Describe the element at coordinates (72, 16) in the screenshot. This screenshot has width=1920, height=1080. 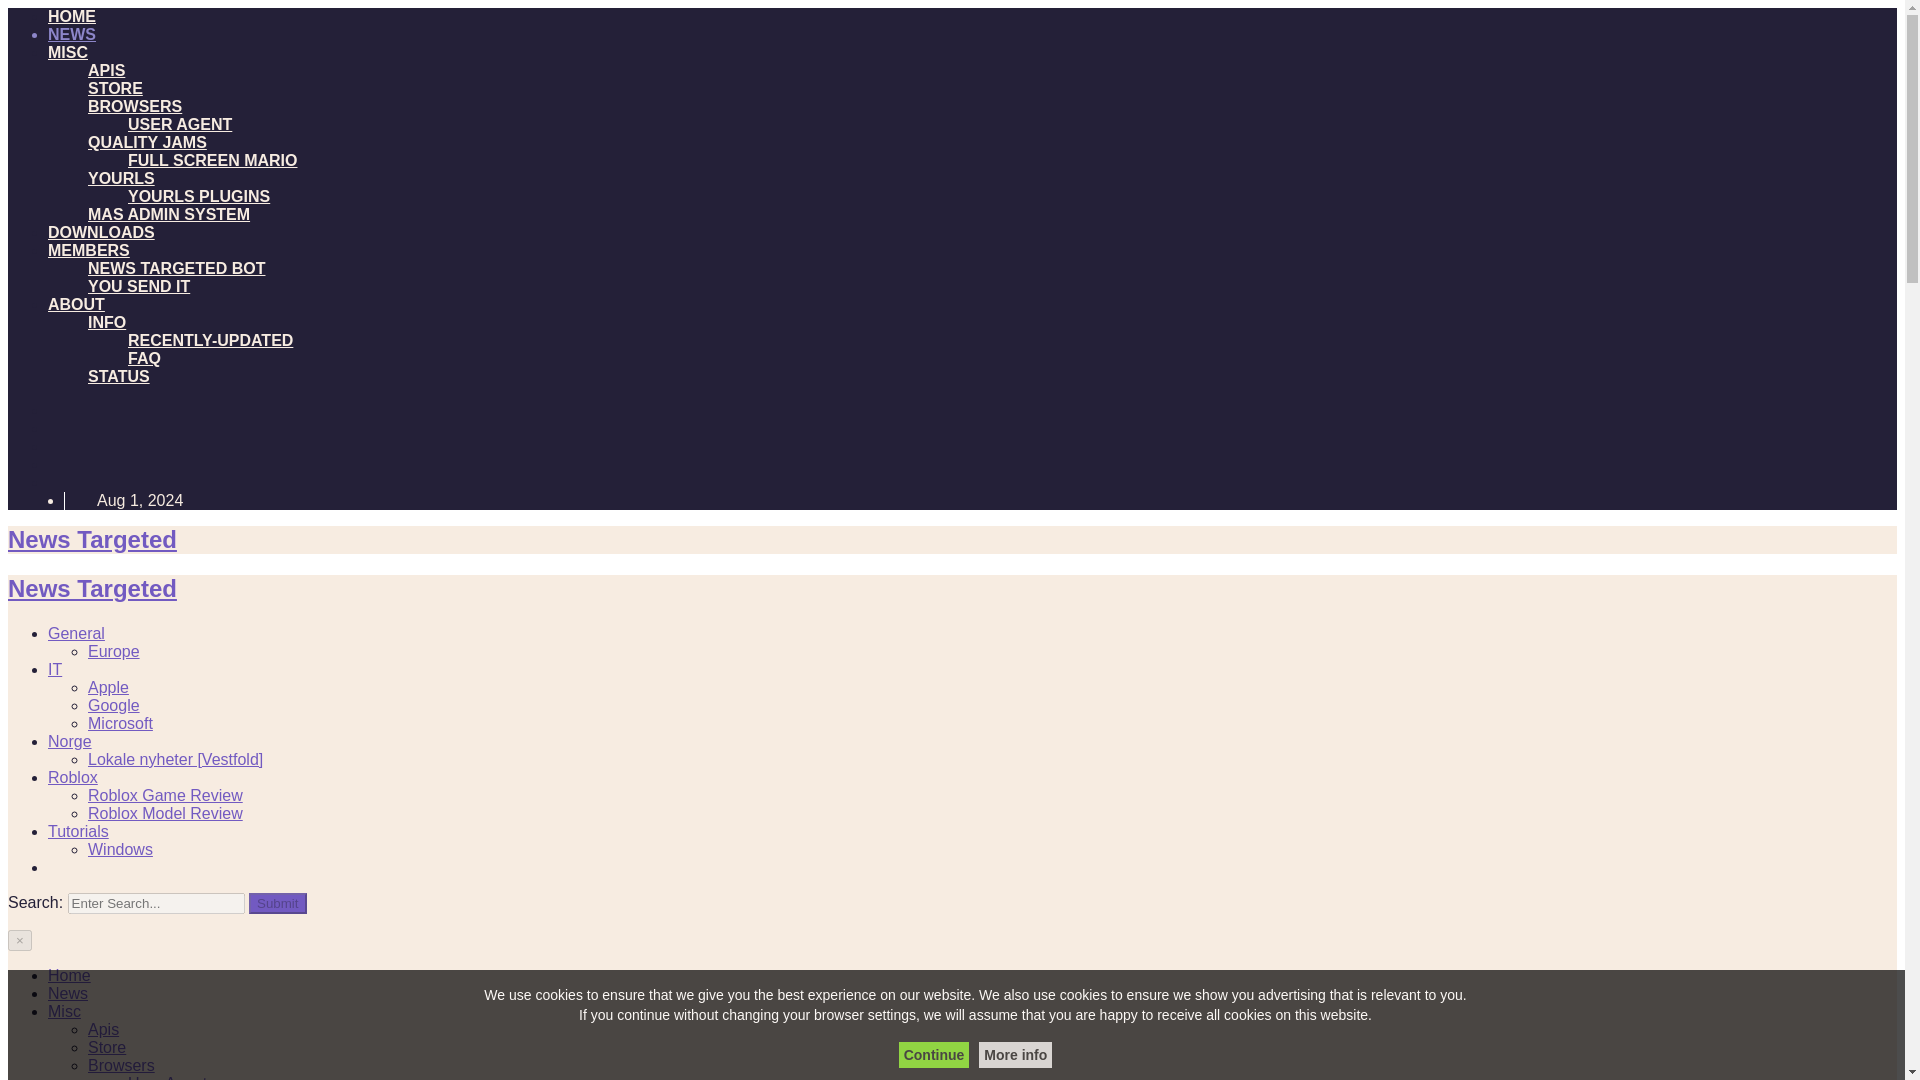
I see `HOME` at that location.